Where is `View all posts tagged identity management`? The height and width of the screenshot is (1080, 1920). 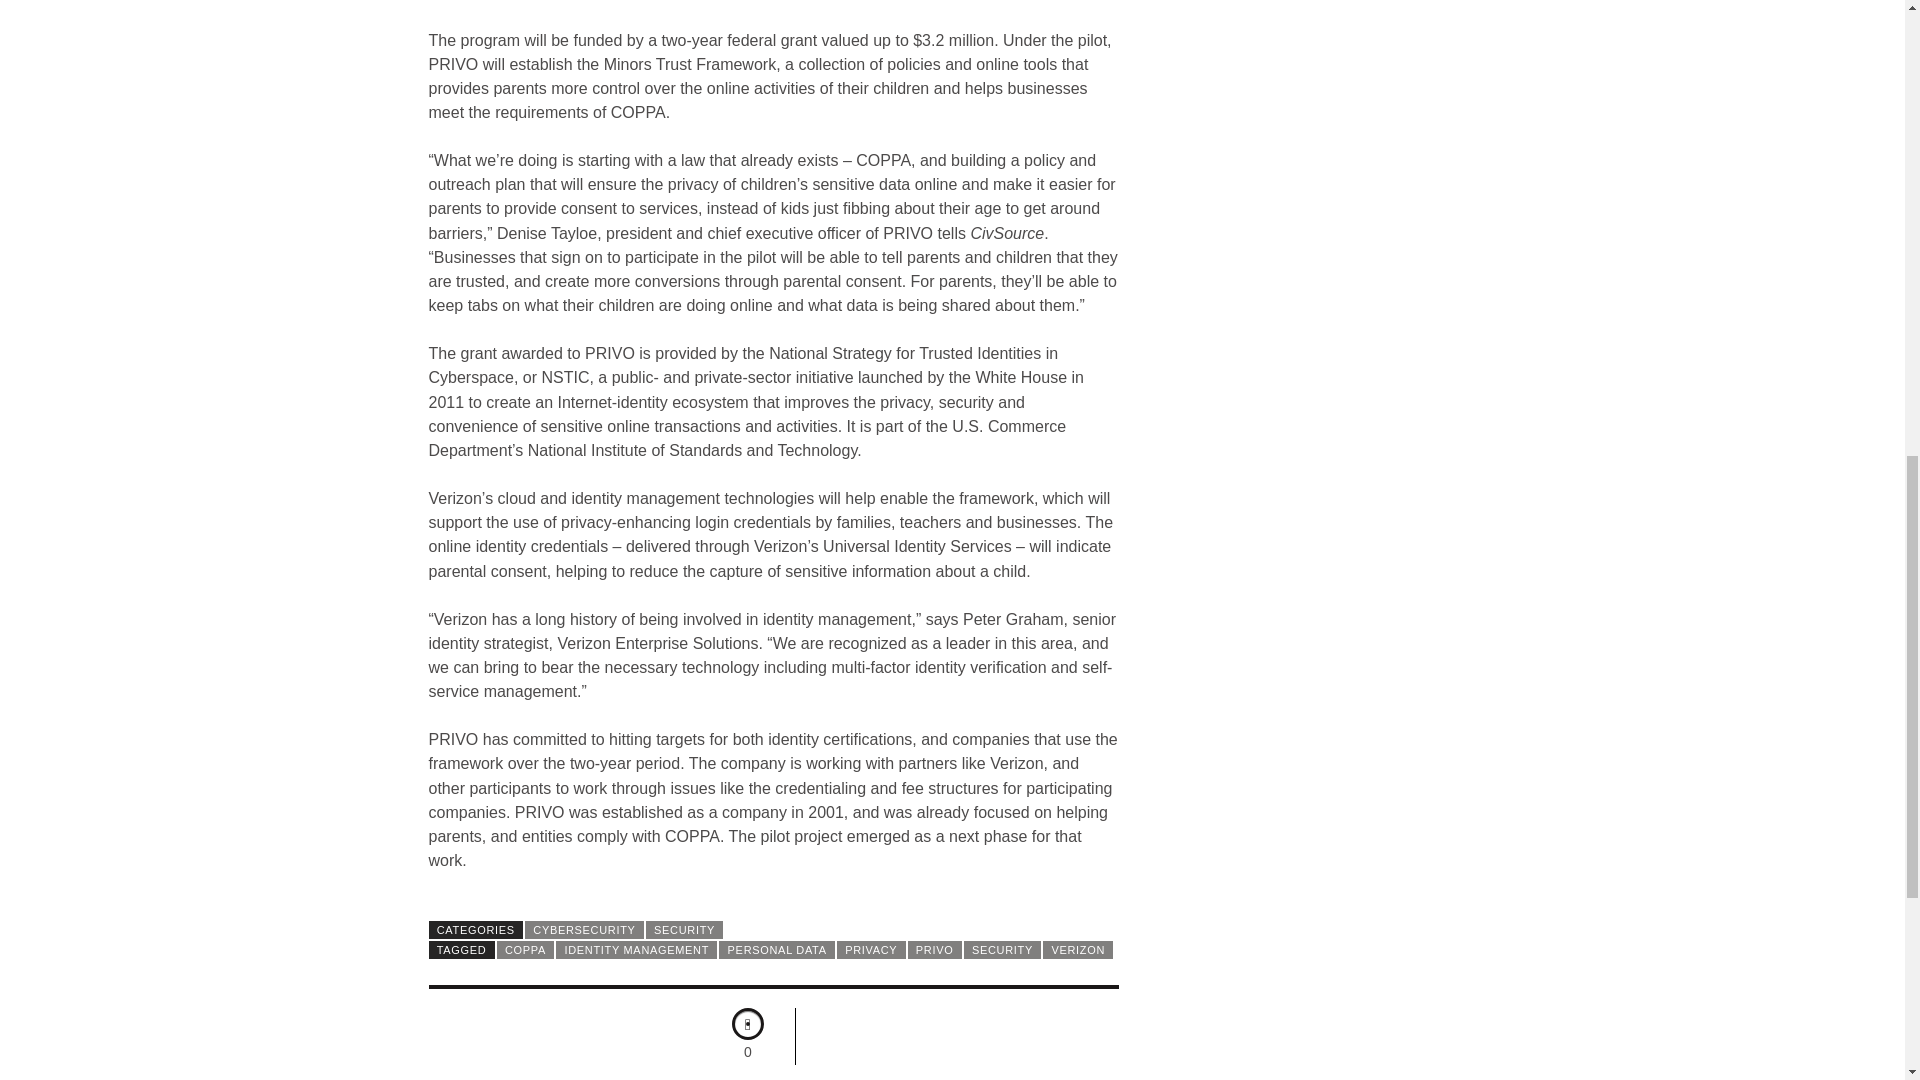
View all posts tagged identity management is located at coordinates (636, 950).